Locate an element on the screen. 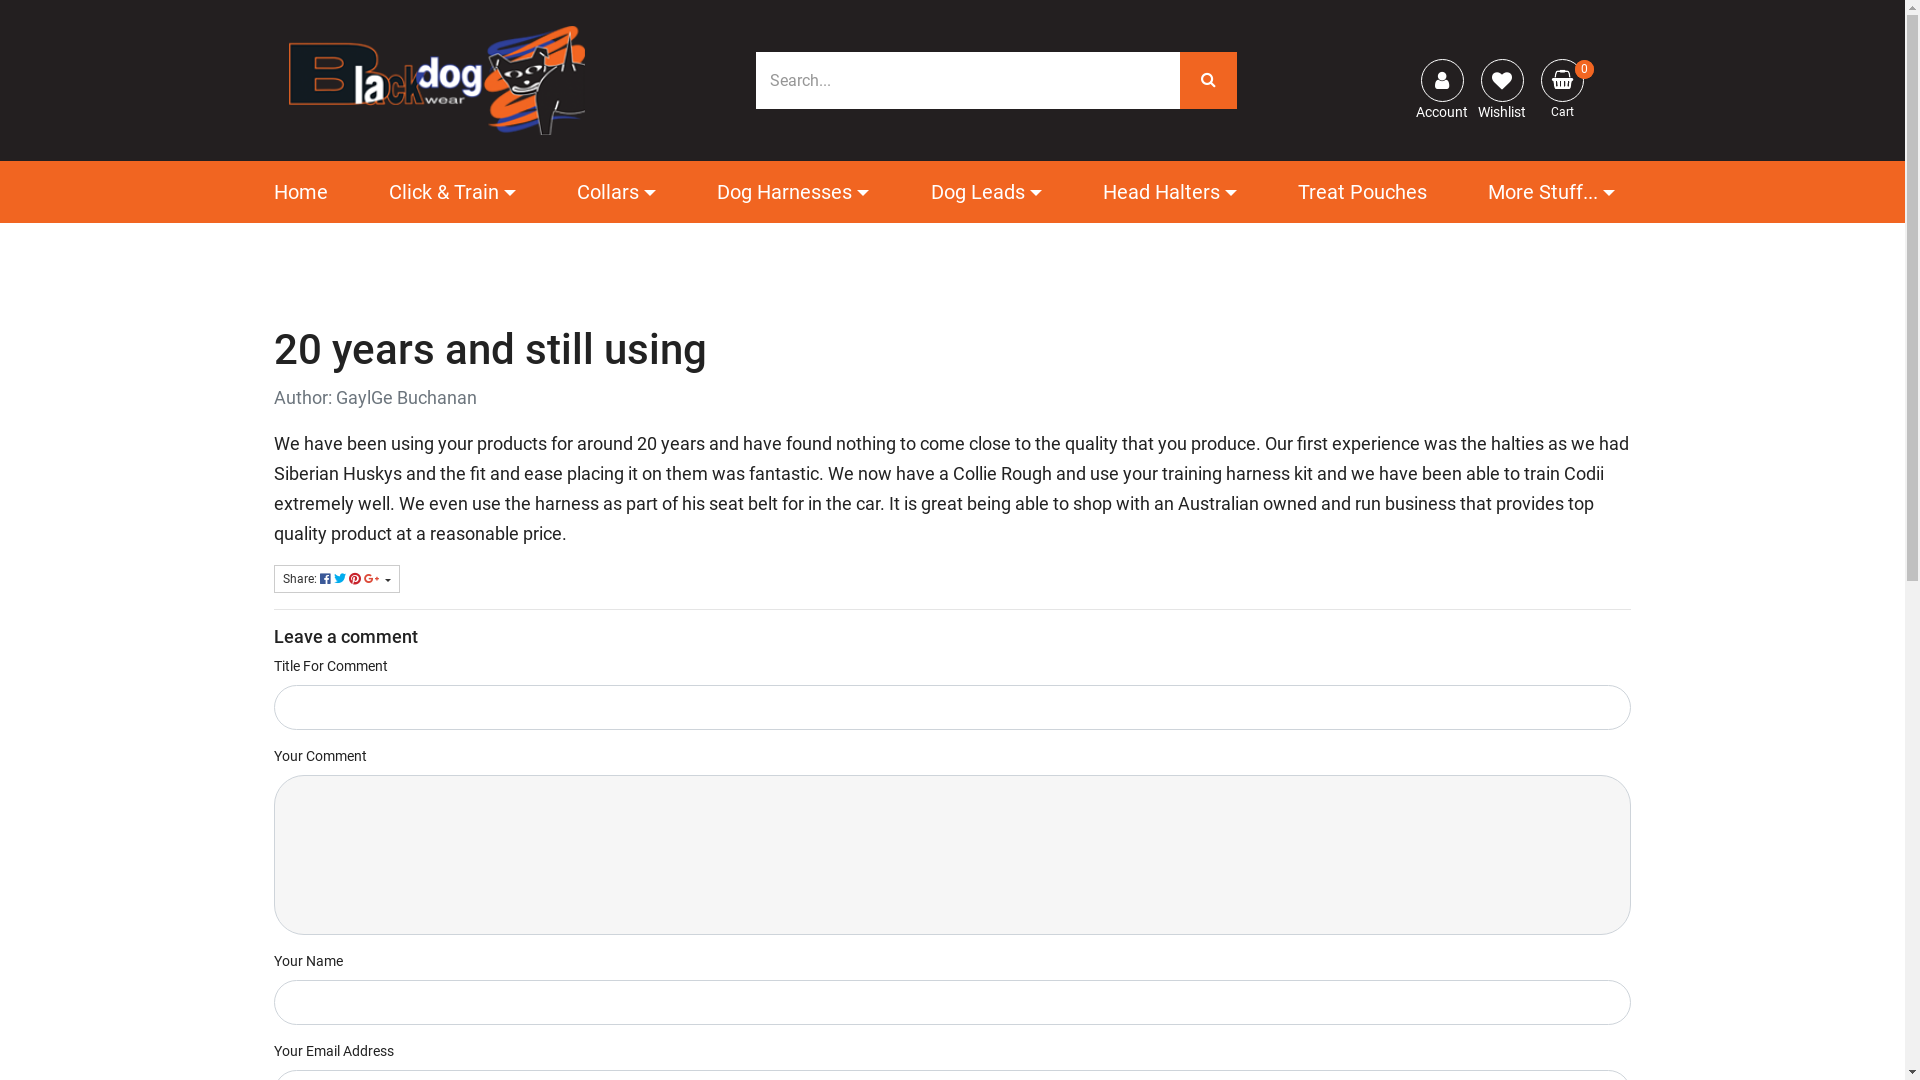 This screenshot has width=1920, height=1080. Cart
0 is located at coordinates (1562, 80).